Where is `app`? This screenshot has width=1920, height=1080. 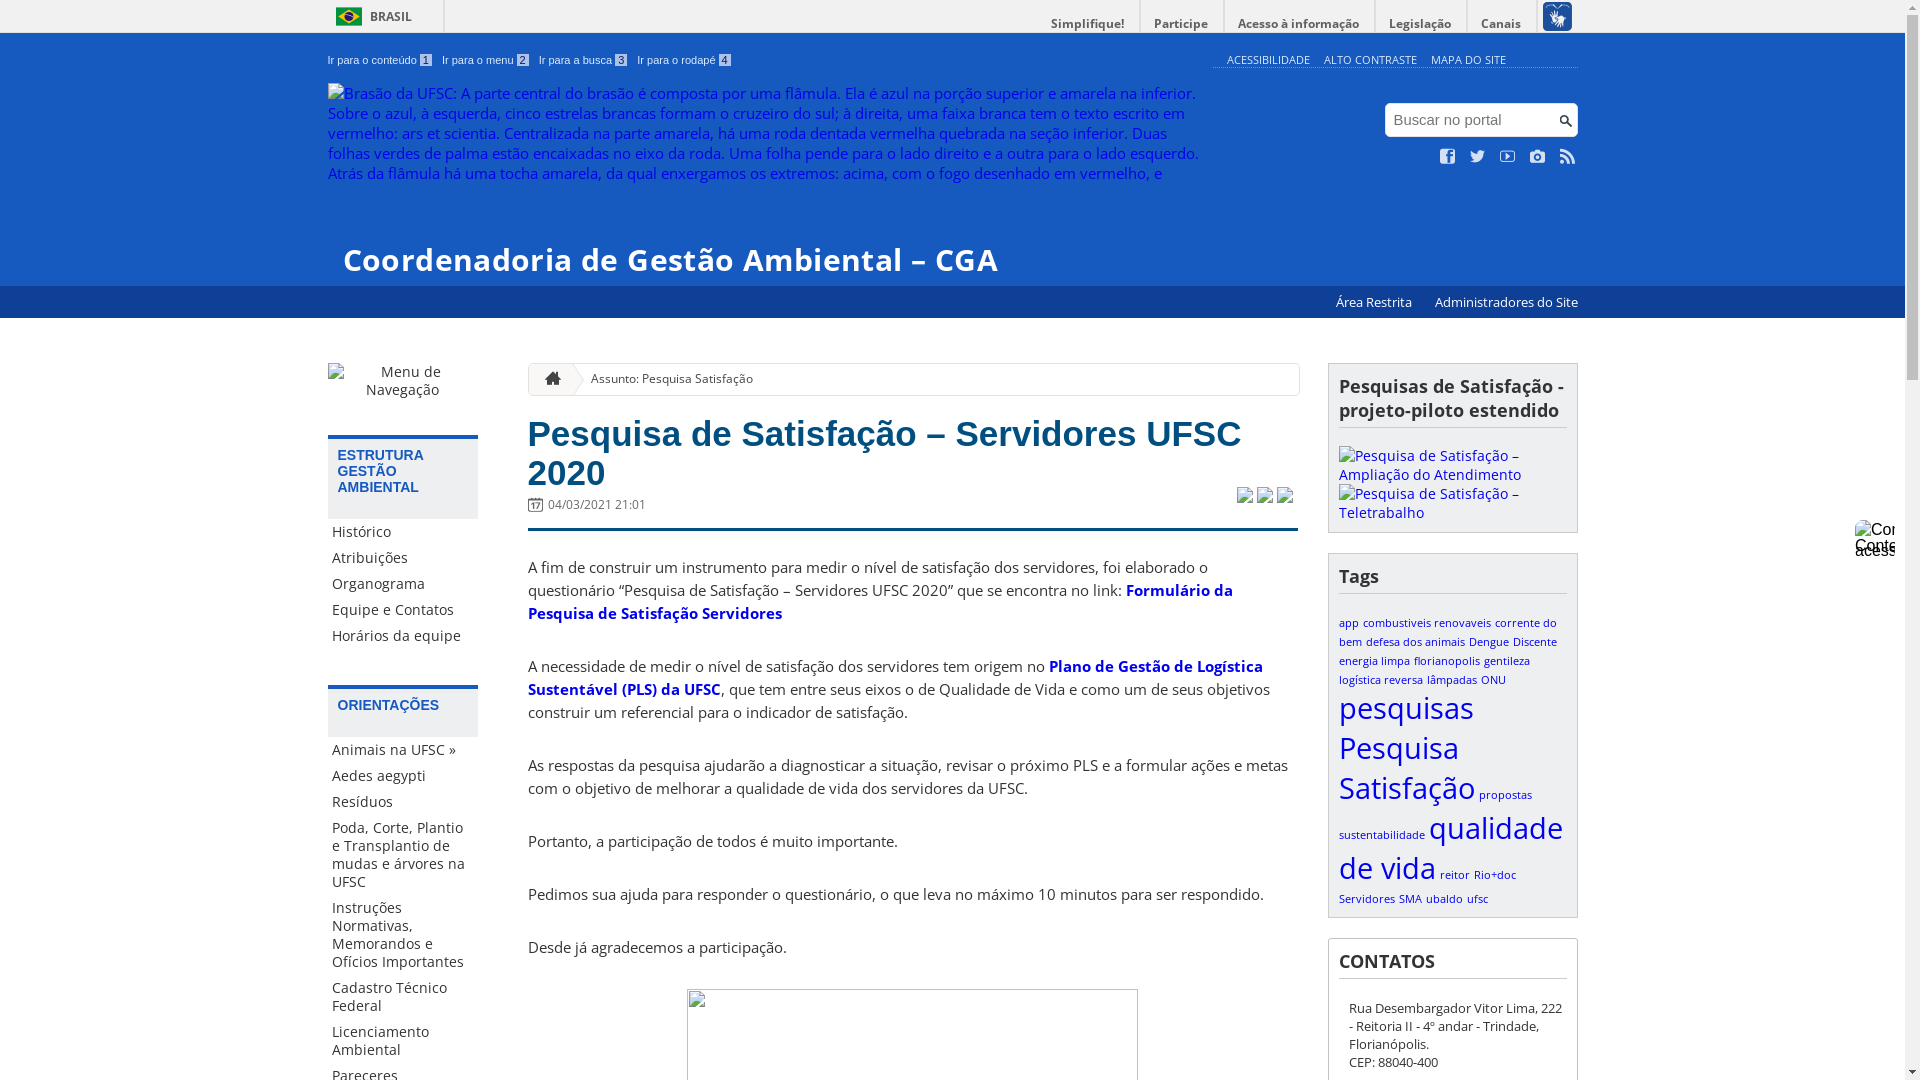 app is located at coordinates (1348, 623).